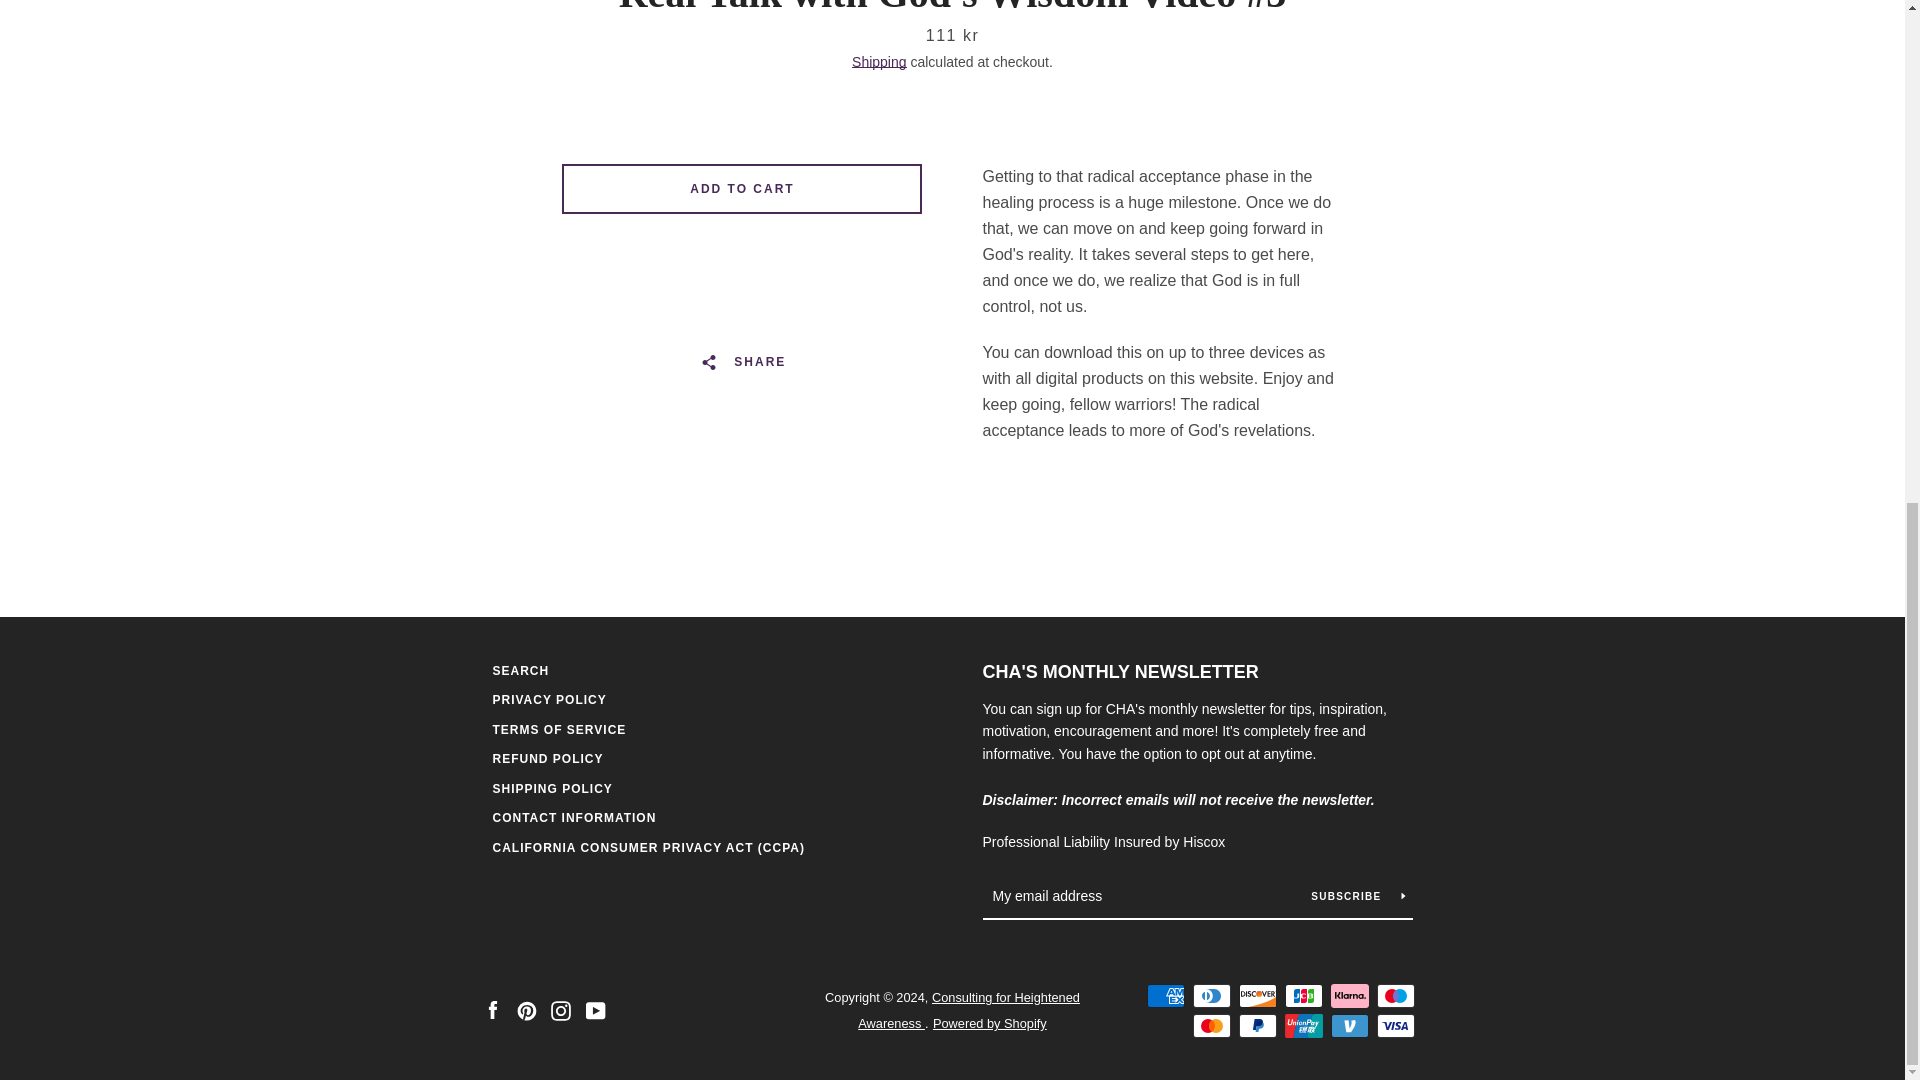 The width and height of the screenshot is (1920, 1080). Describe the element at coordinates (526, 70) in the screenshot. I see `Consulting for Heightened Awareness  on Pinterest` at that location.